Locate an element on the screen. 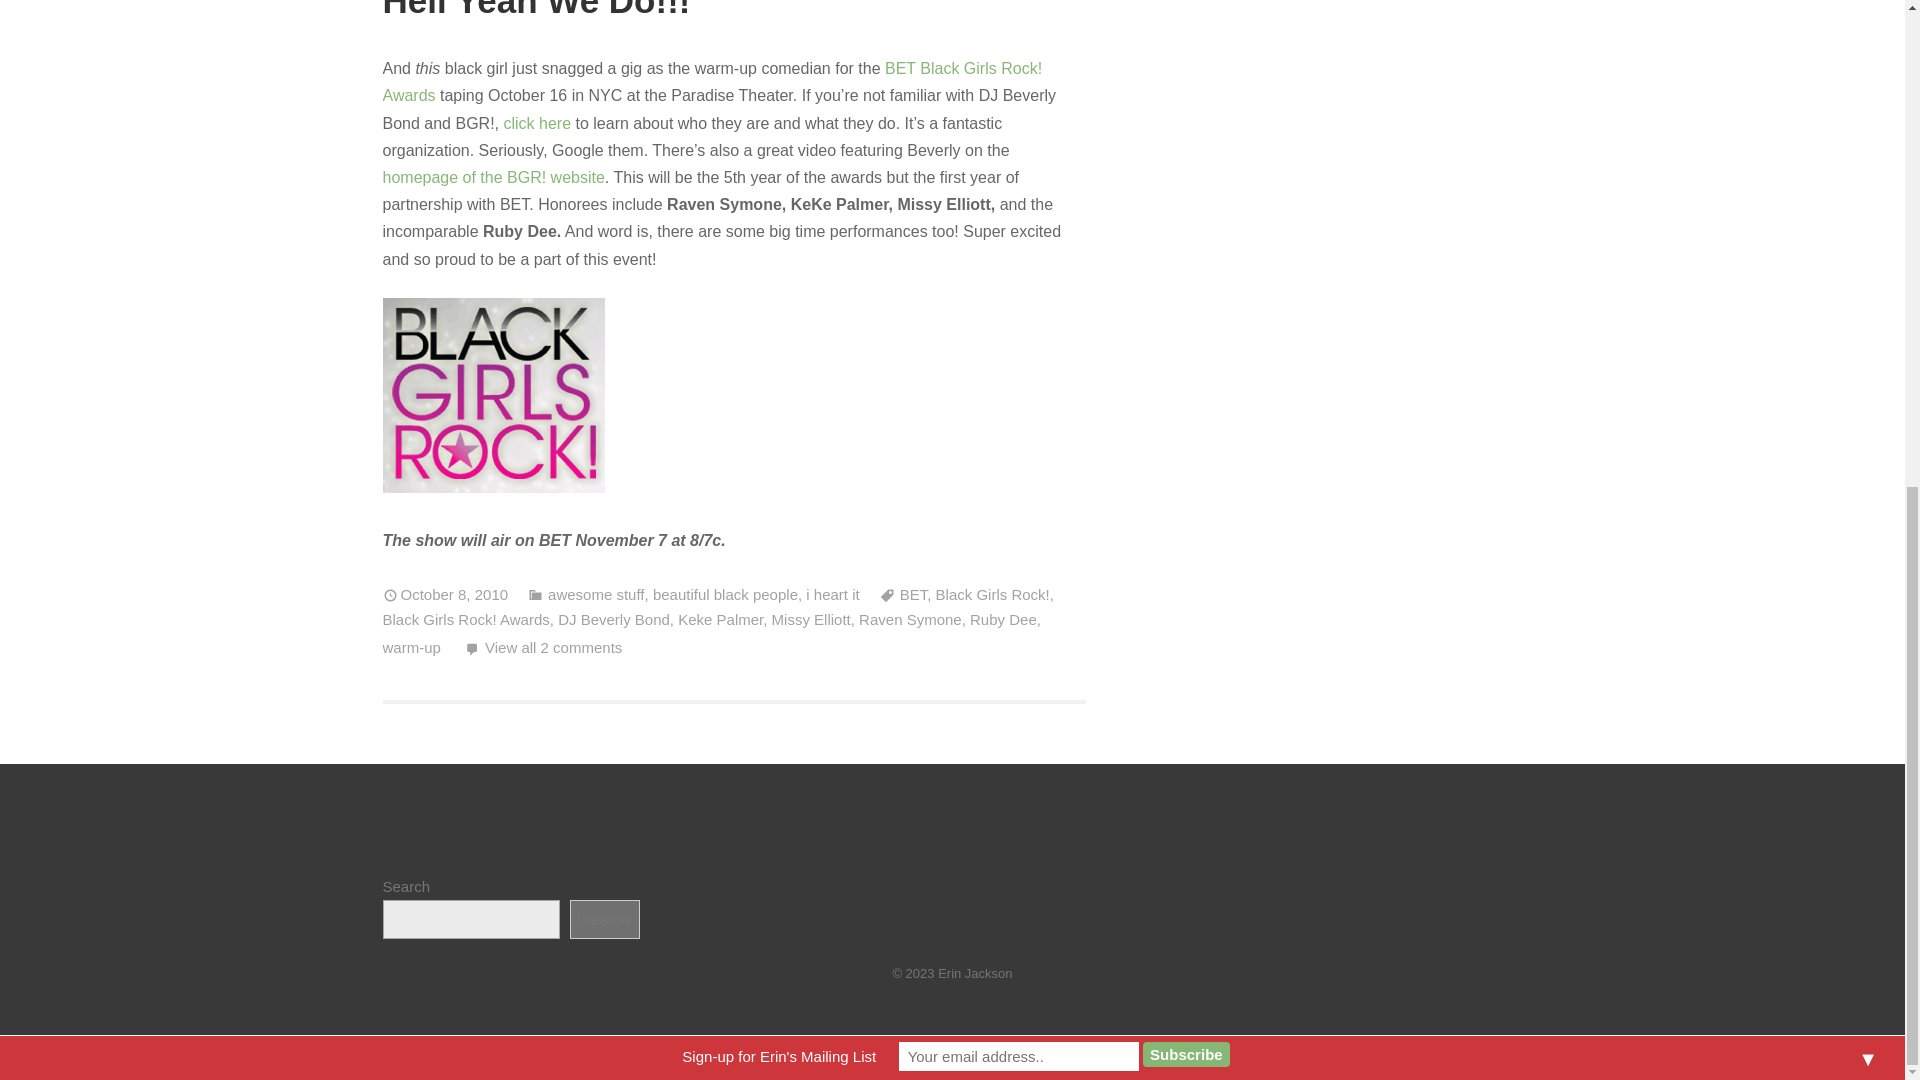  homepage of the BGR! website is located at coordinates (493, 176).